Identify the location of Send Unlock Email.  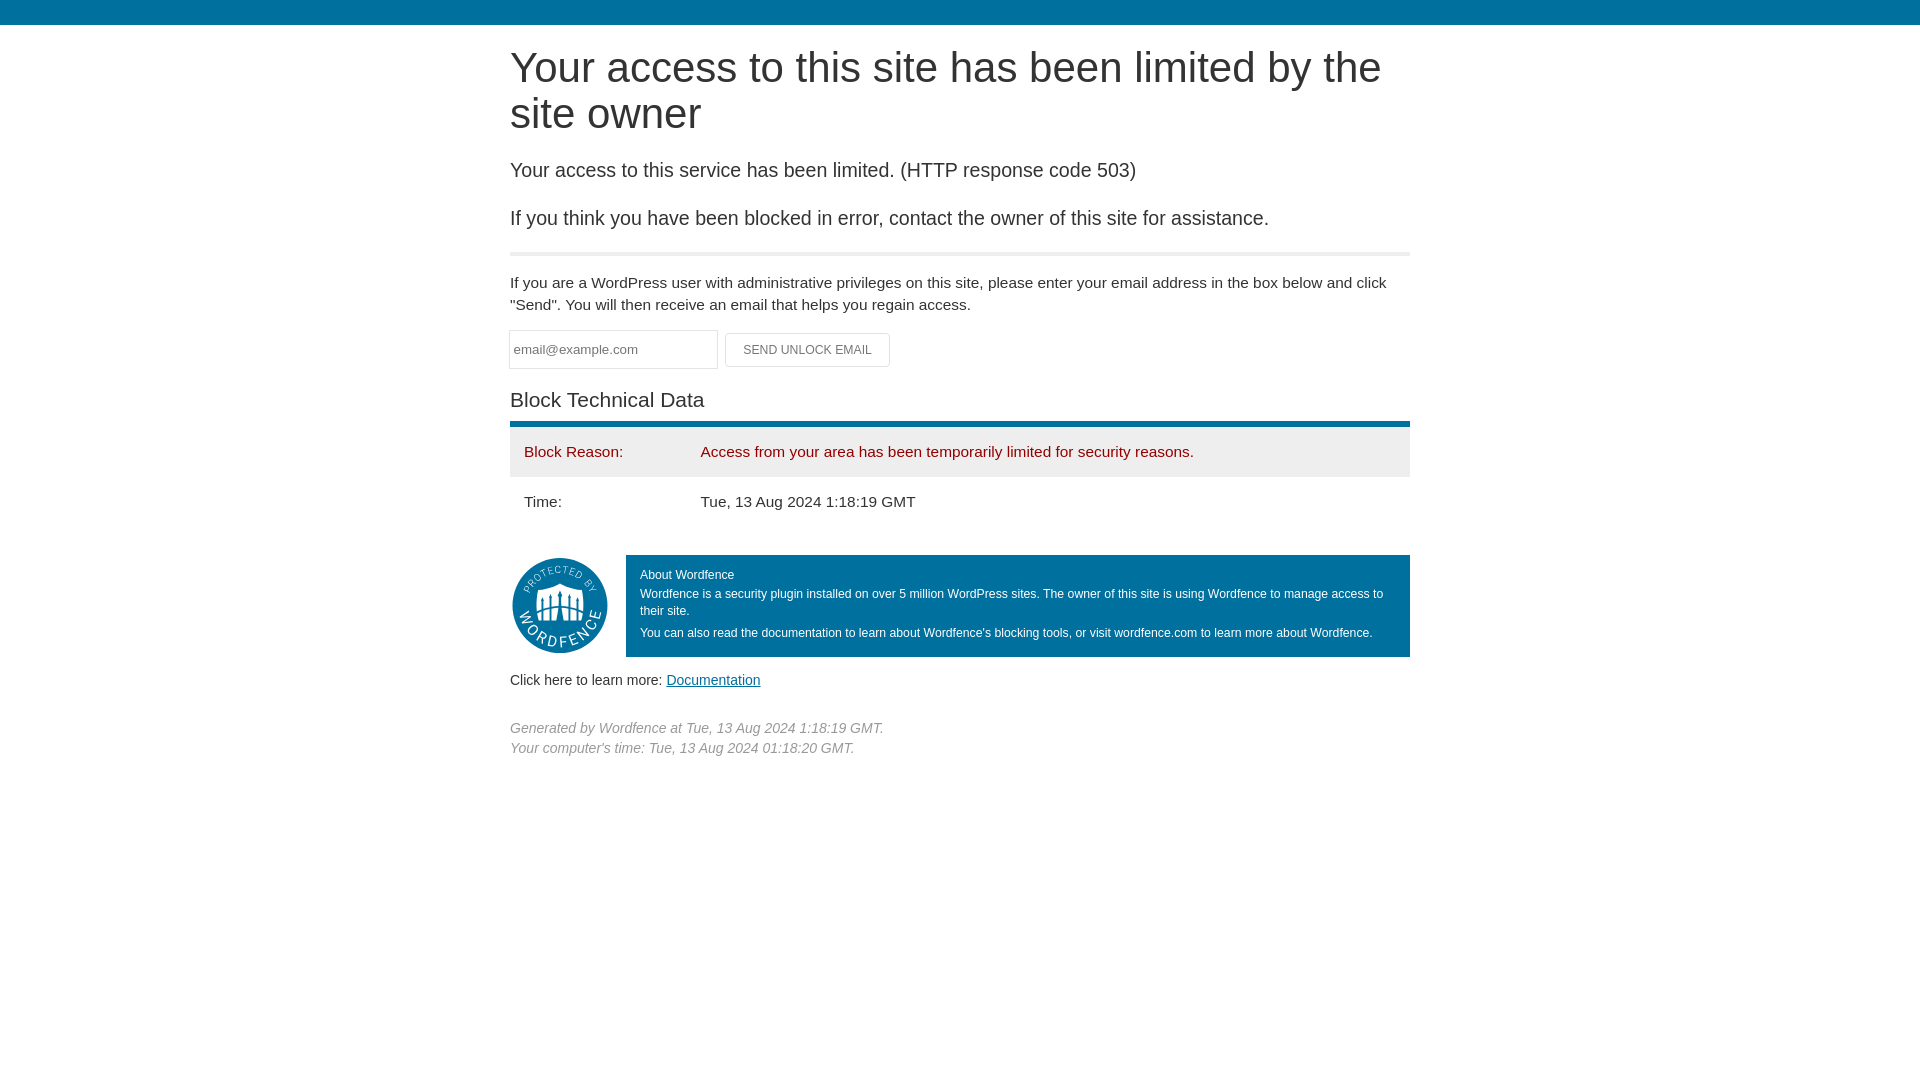
(808, 350).